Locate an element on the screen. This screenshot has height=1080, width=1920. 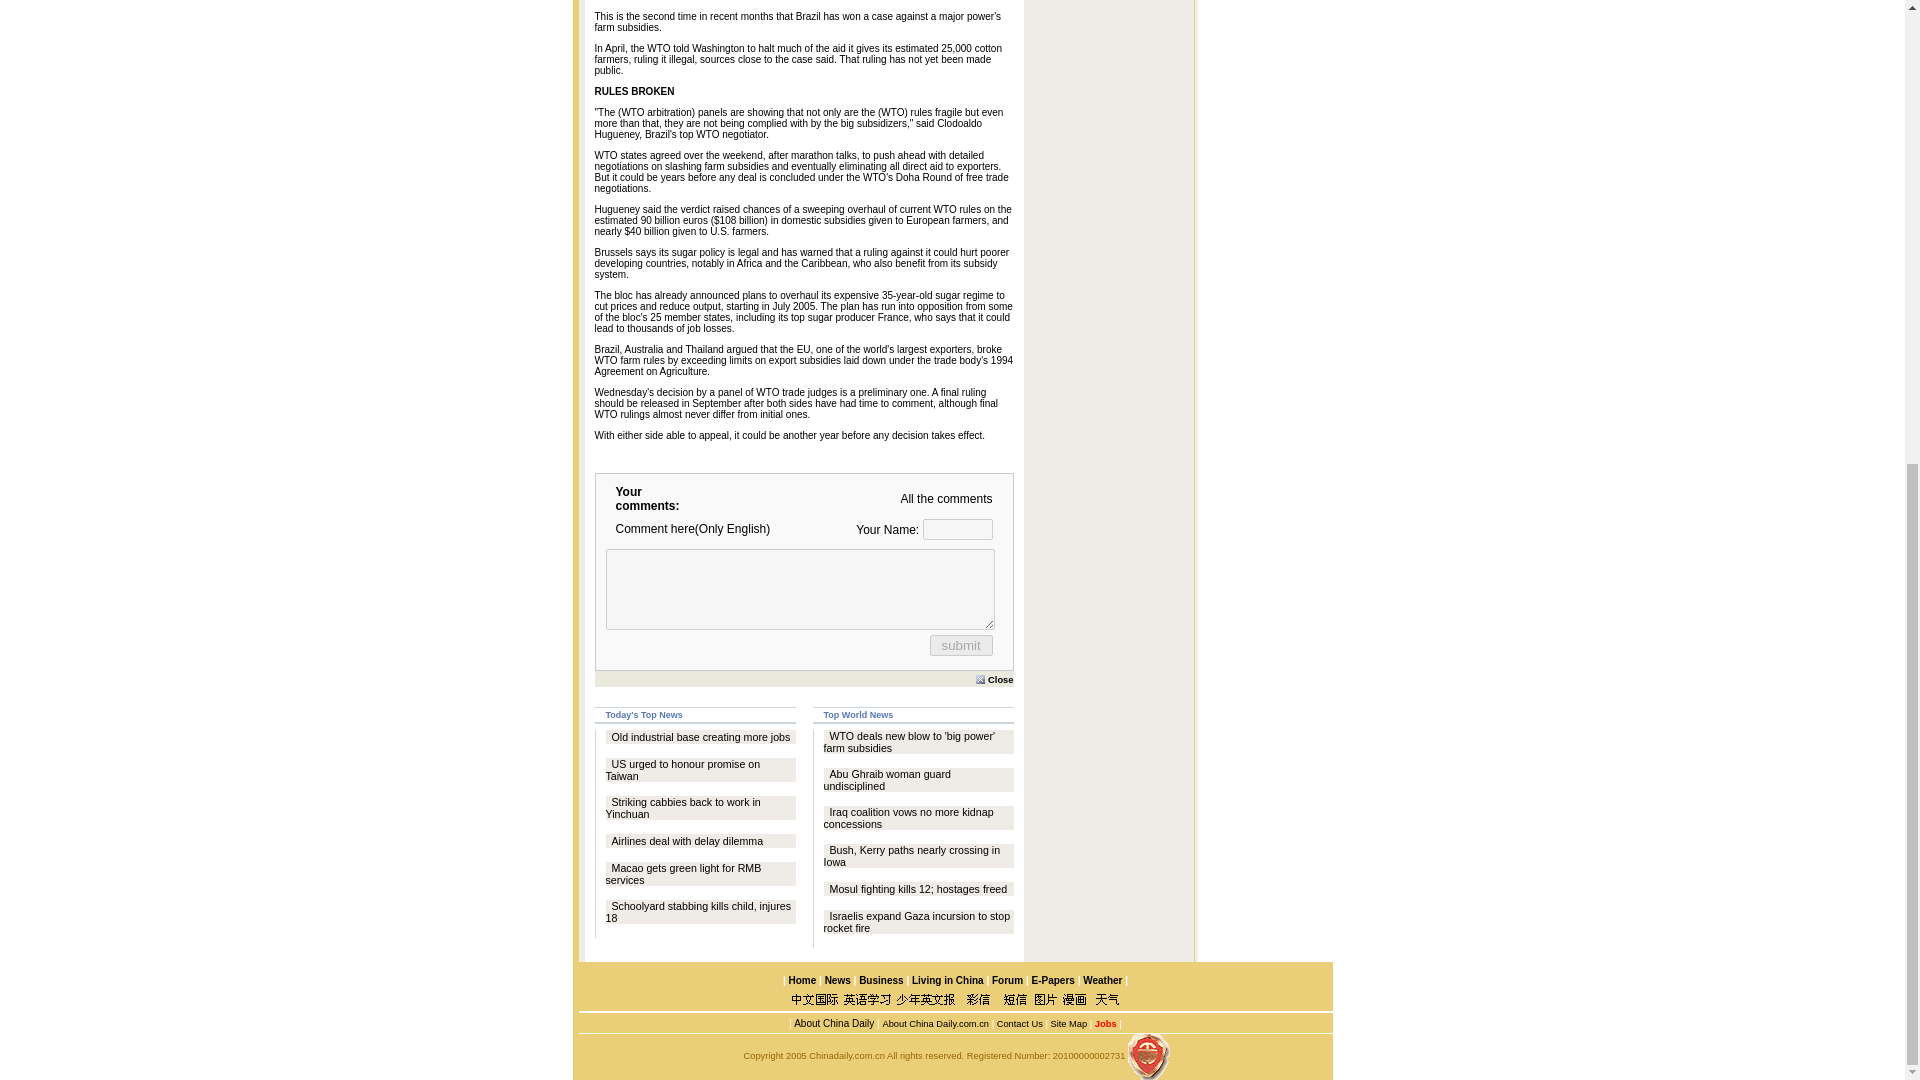
Living in China is located at coordinates (948, 980).